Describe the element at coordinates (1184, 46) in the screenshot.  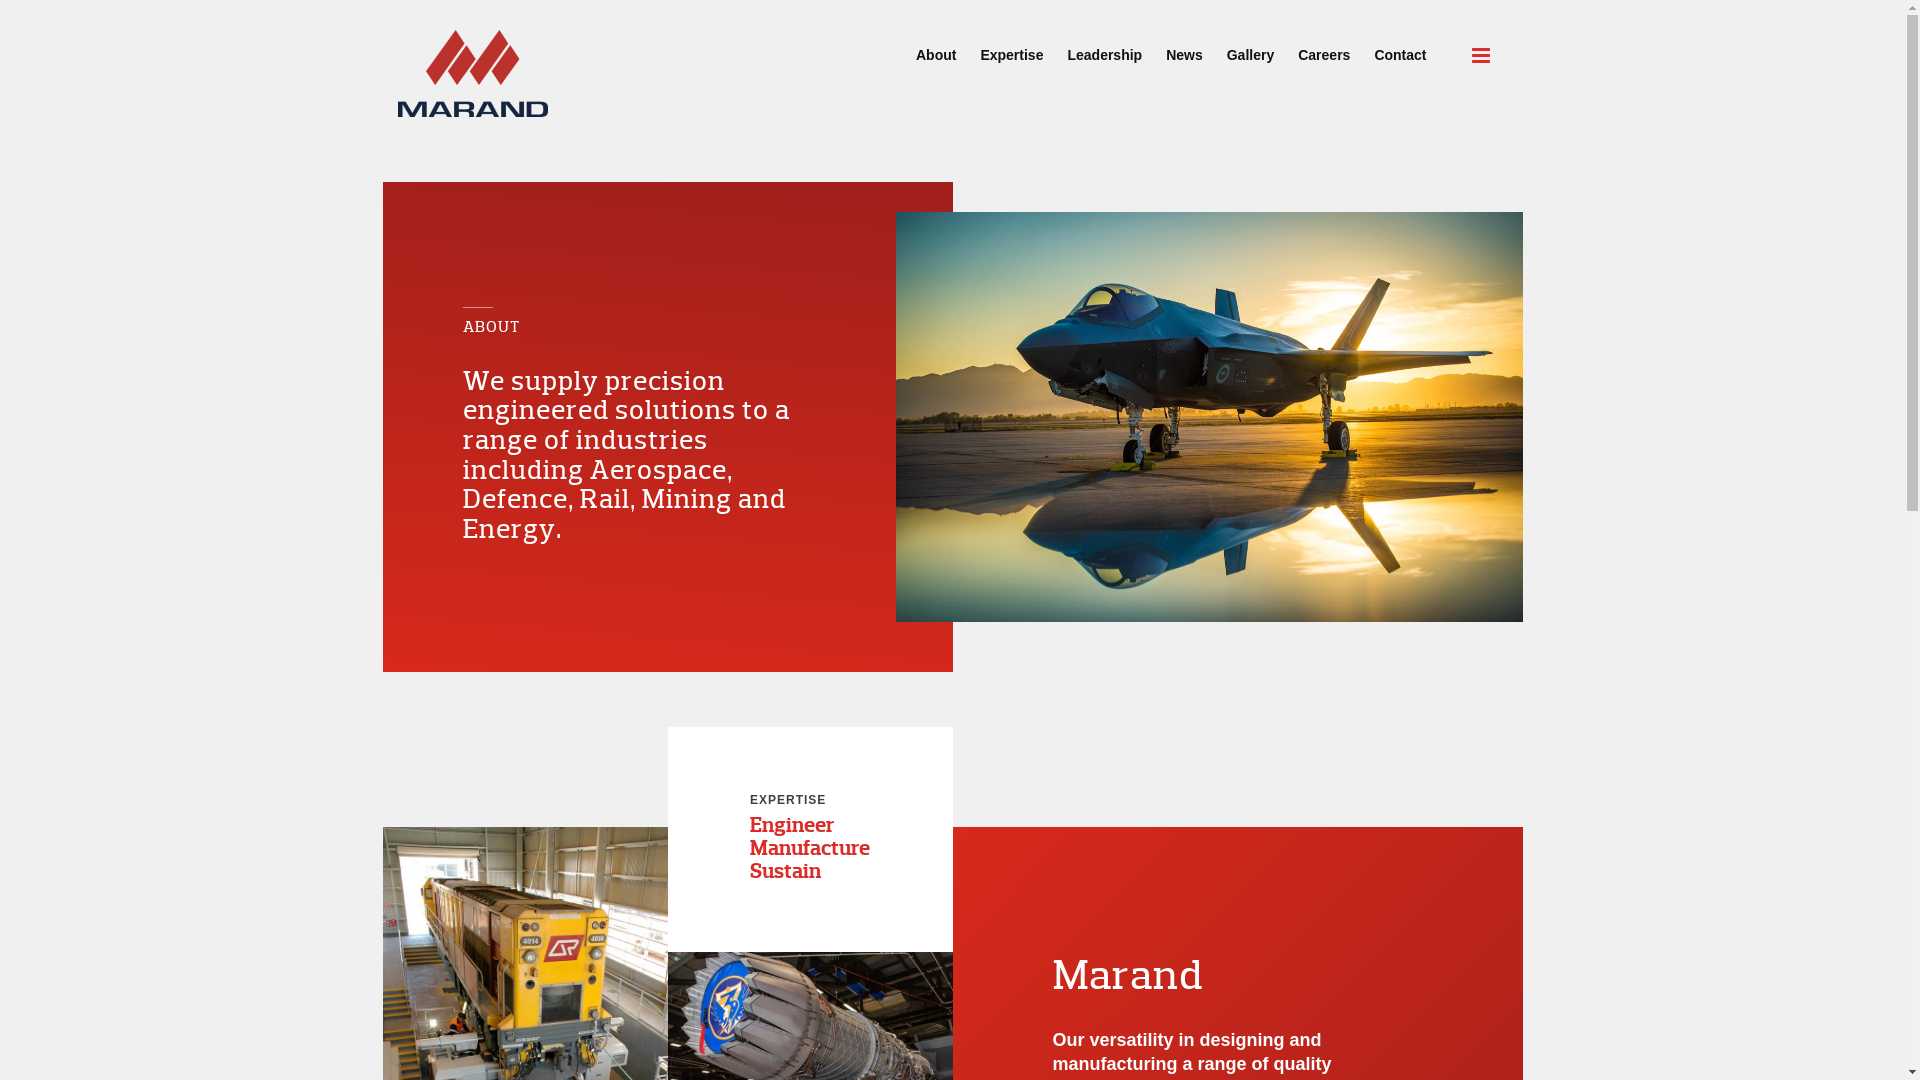
I see `News` at that location.